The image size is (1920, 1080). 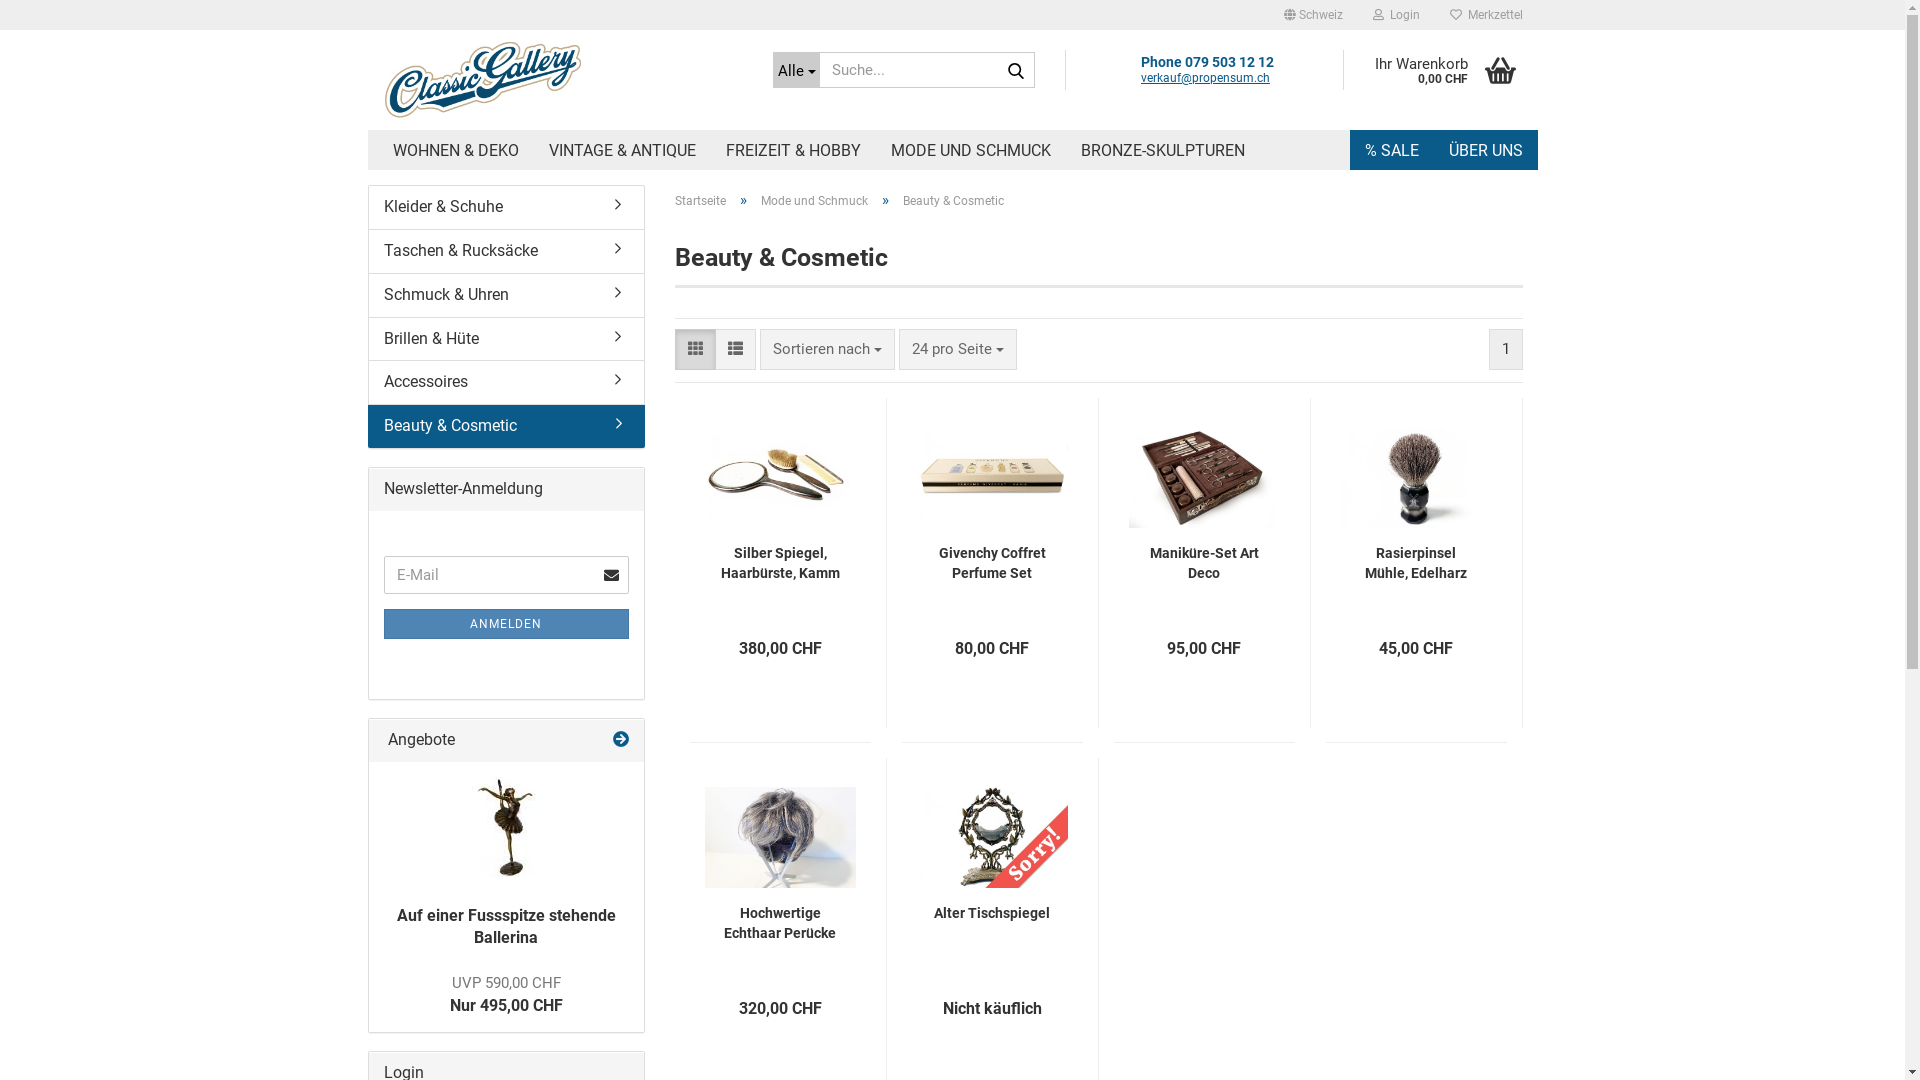 I want to click on Anmelden, so click(x=1287, y=246).